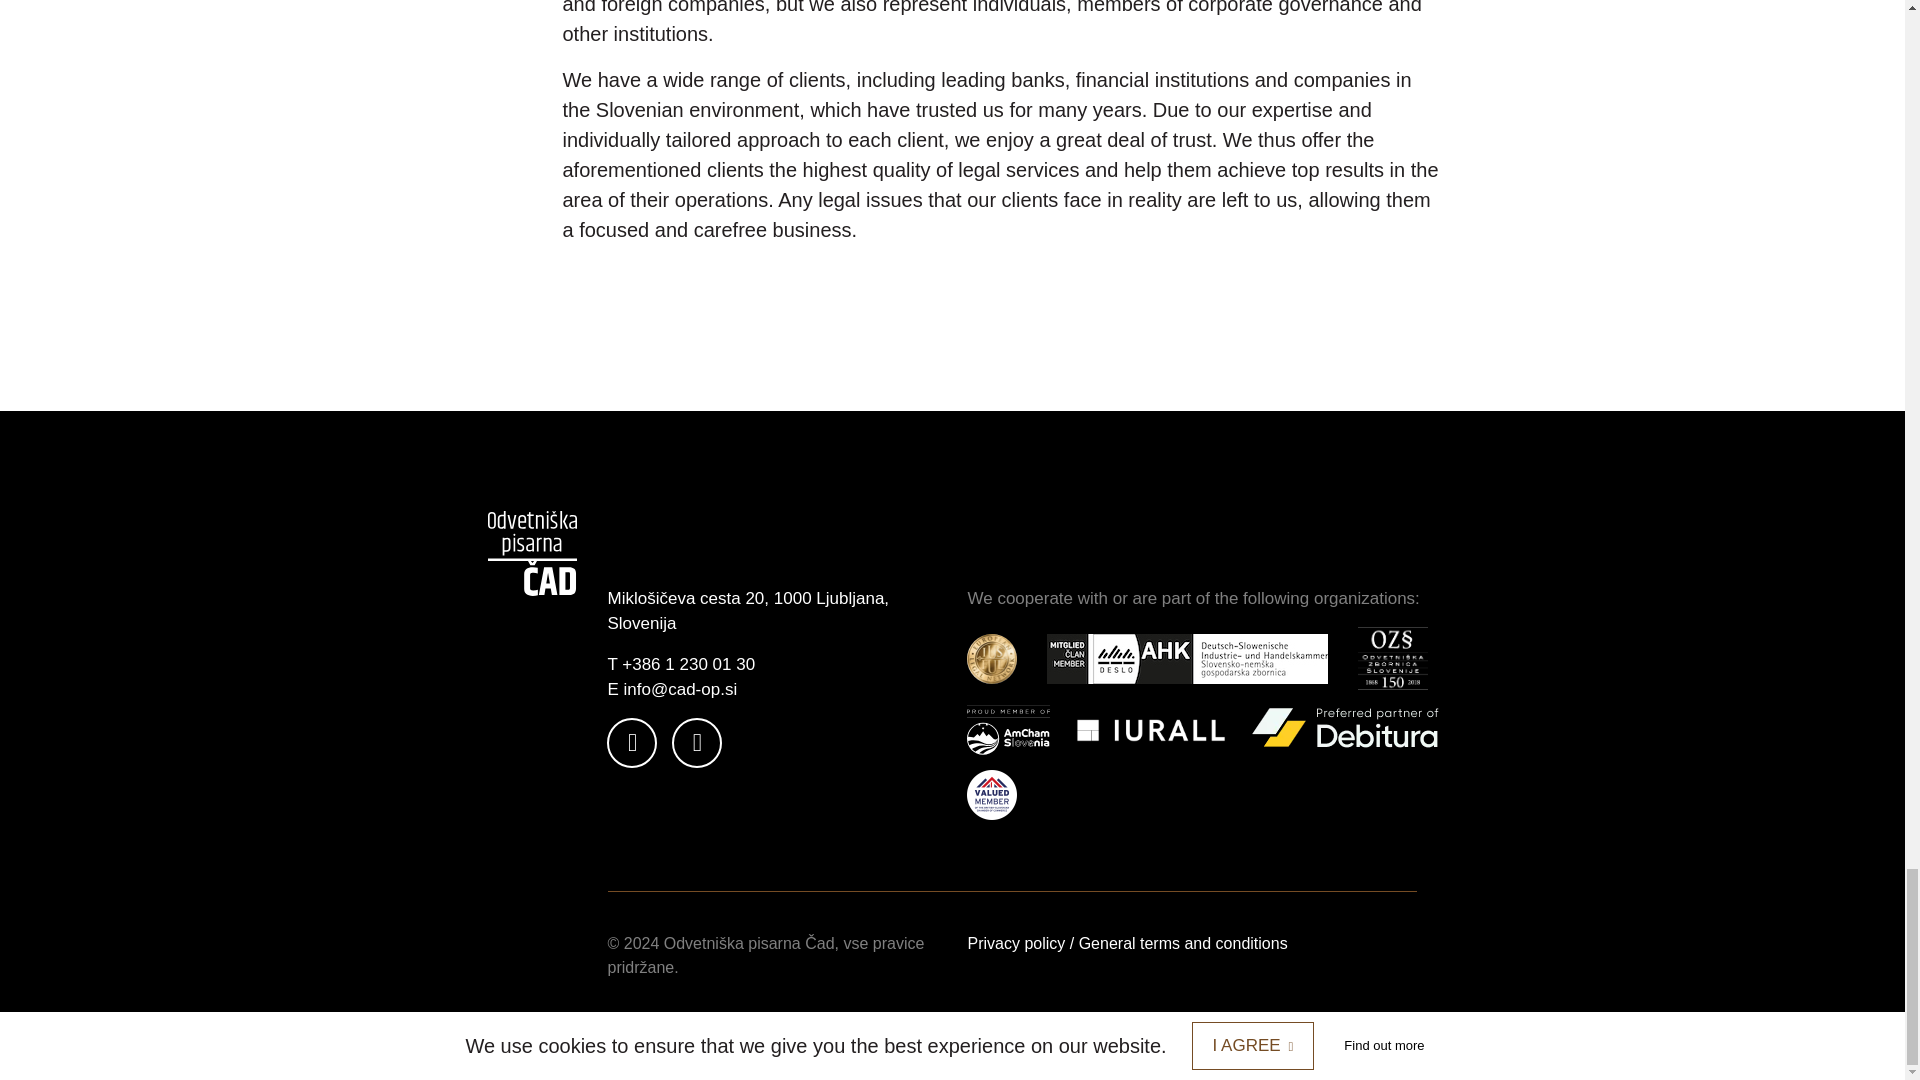 This screenshot has width=1920, height=1080. What do you see at coordinates (1016, 943) in the screenshot?
I see `Privacy policy` at bounding box center [1016, 943].